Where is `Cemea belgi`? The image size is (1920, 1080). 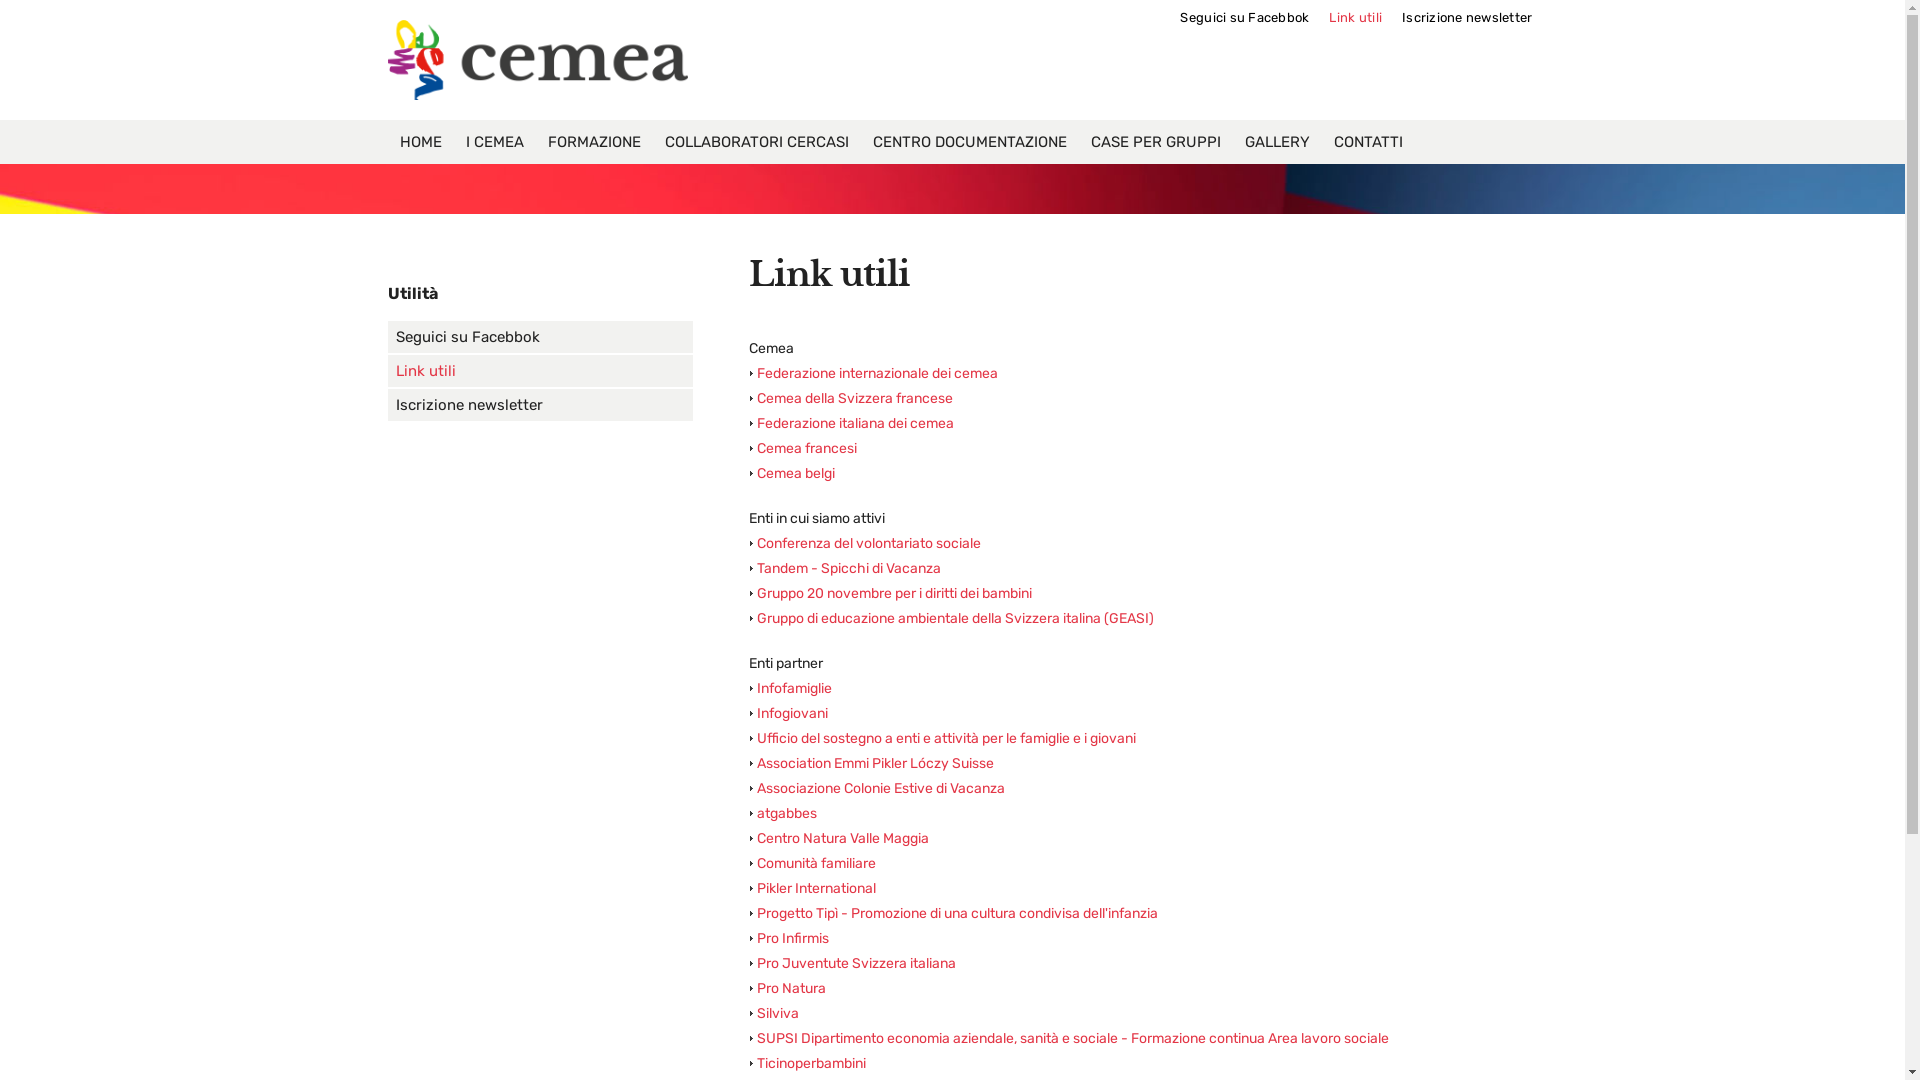 Cemea belgi is located at coordinates (796, 474).